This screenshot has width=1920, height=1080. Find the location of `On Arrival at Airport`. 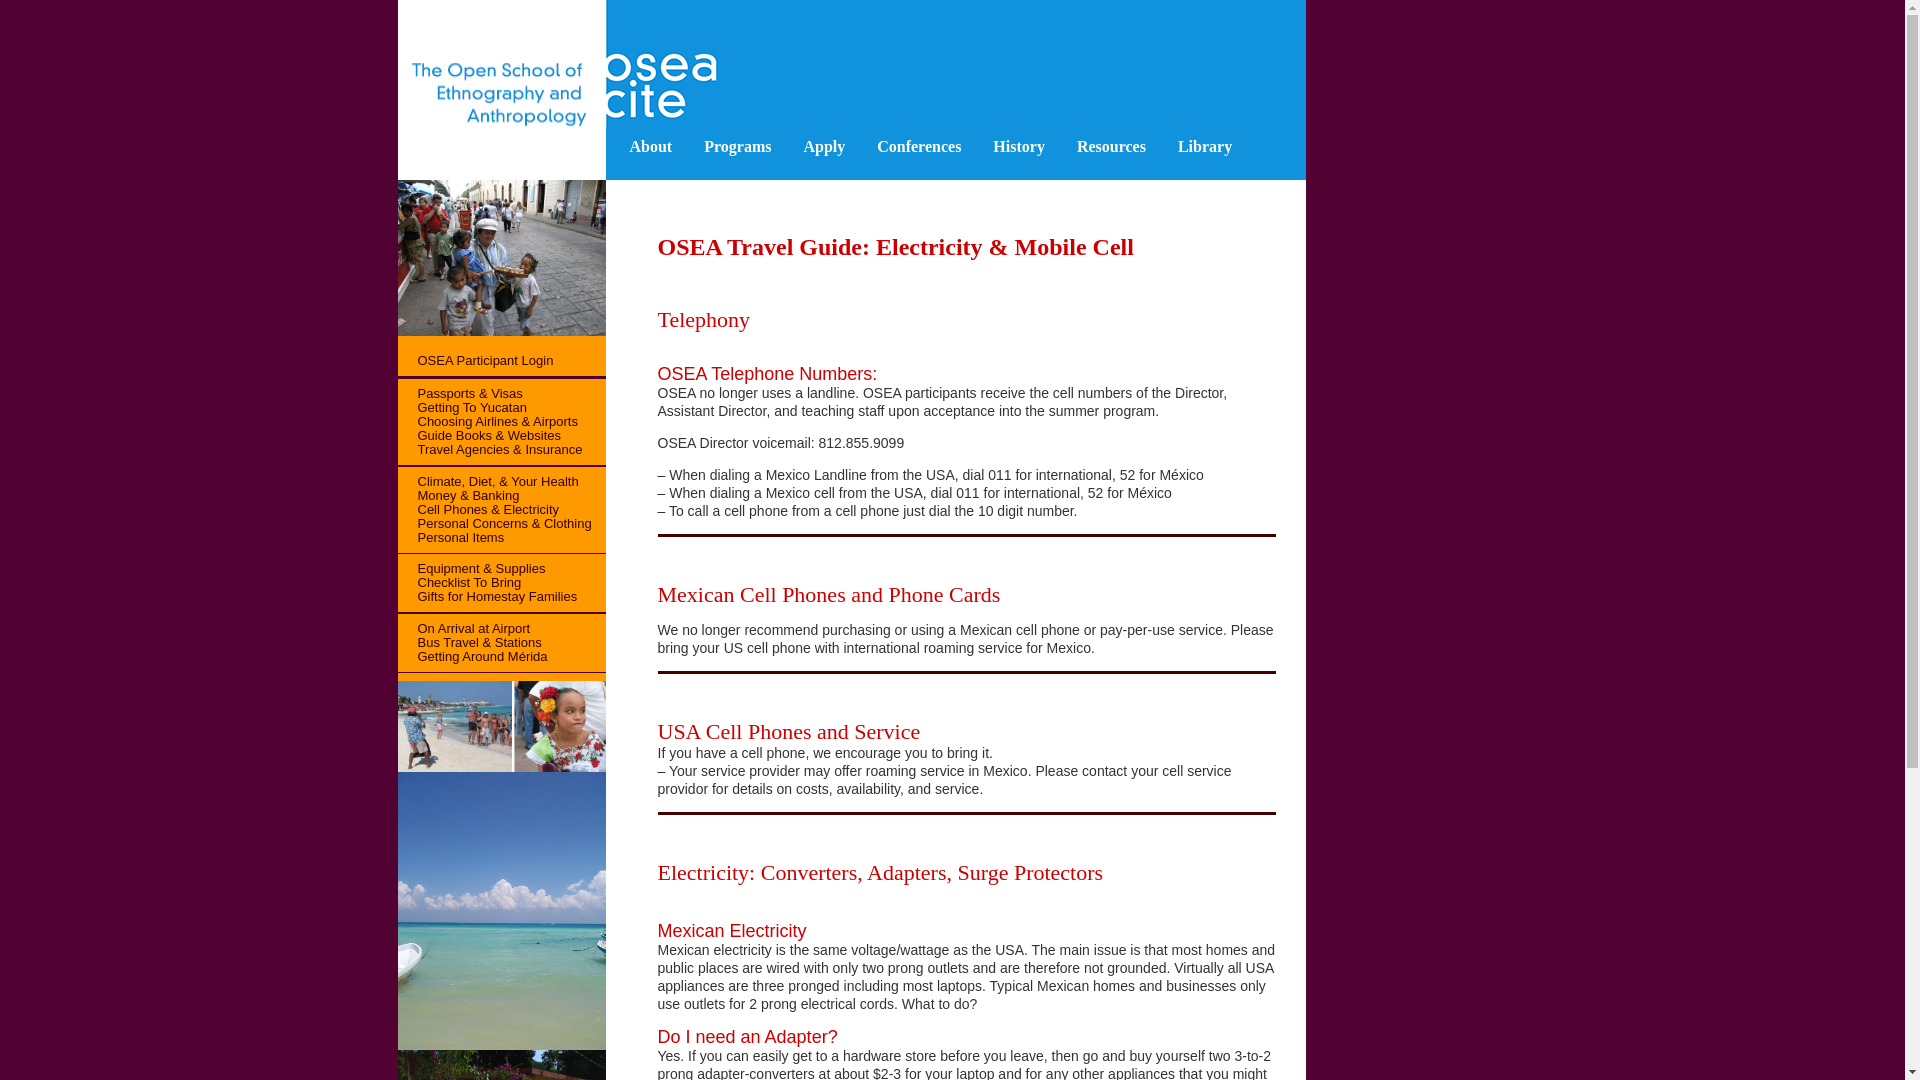

On Arrival at Airport is located at coordinates (464, 628).